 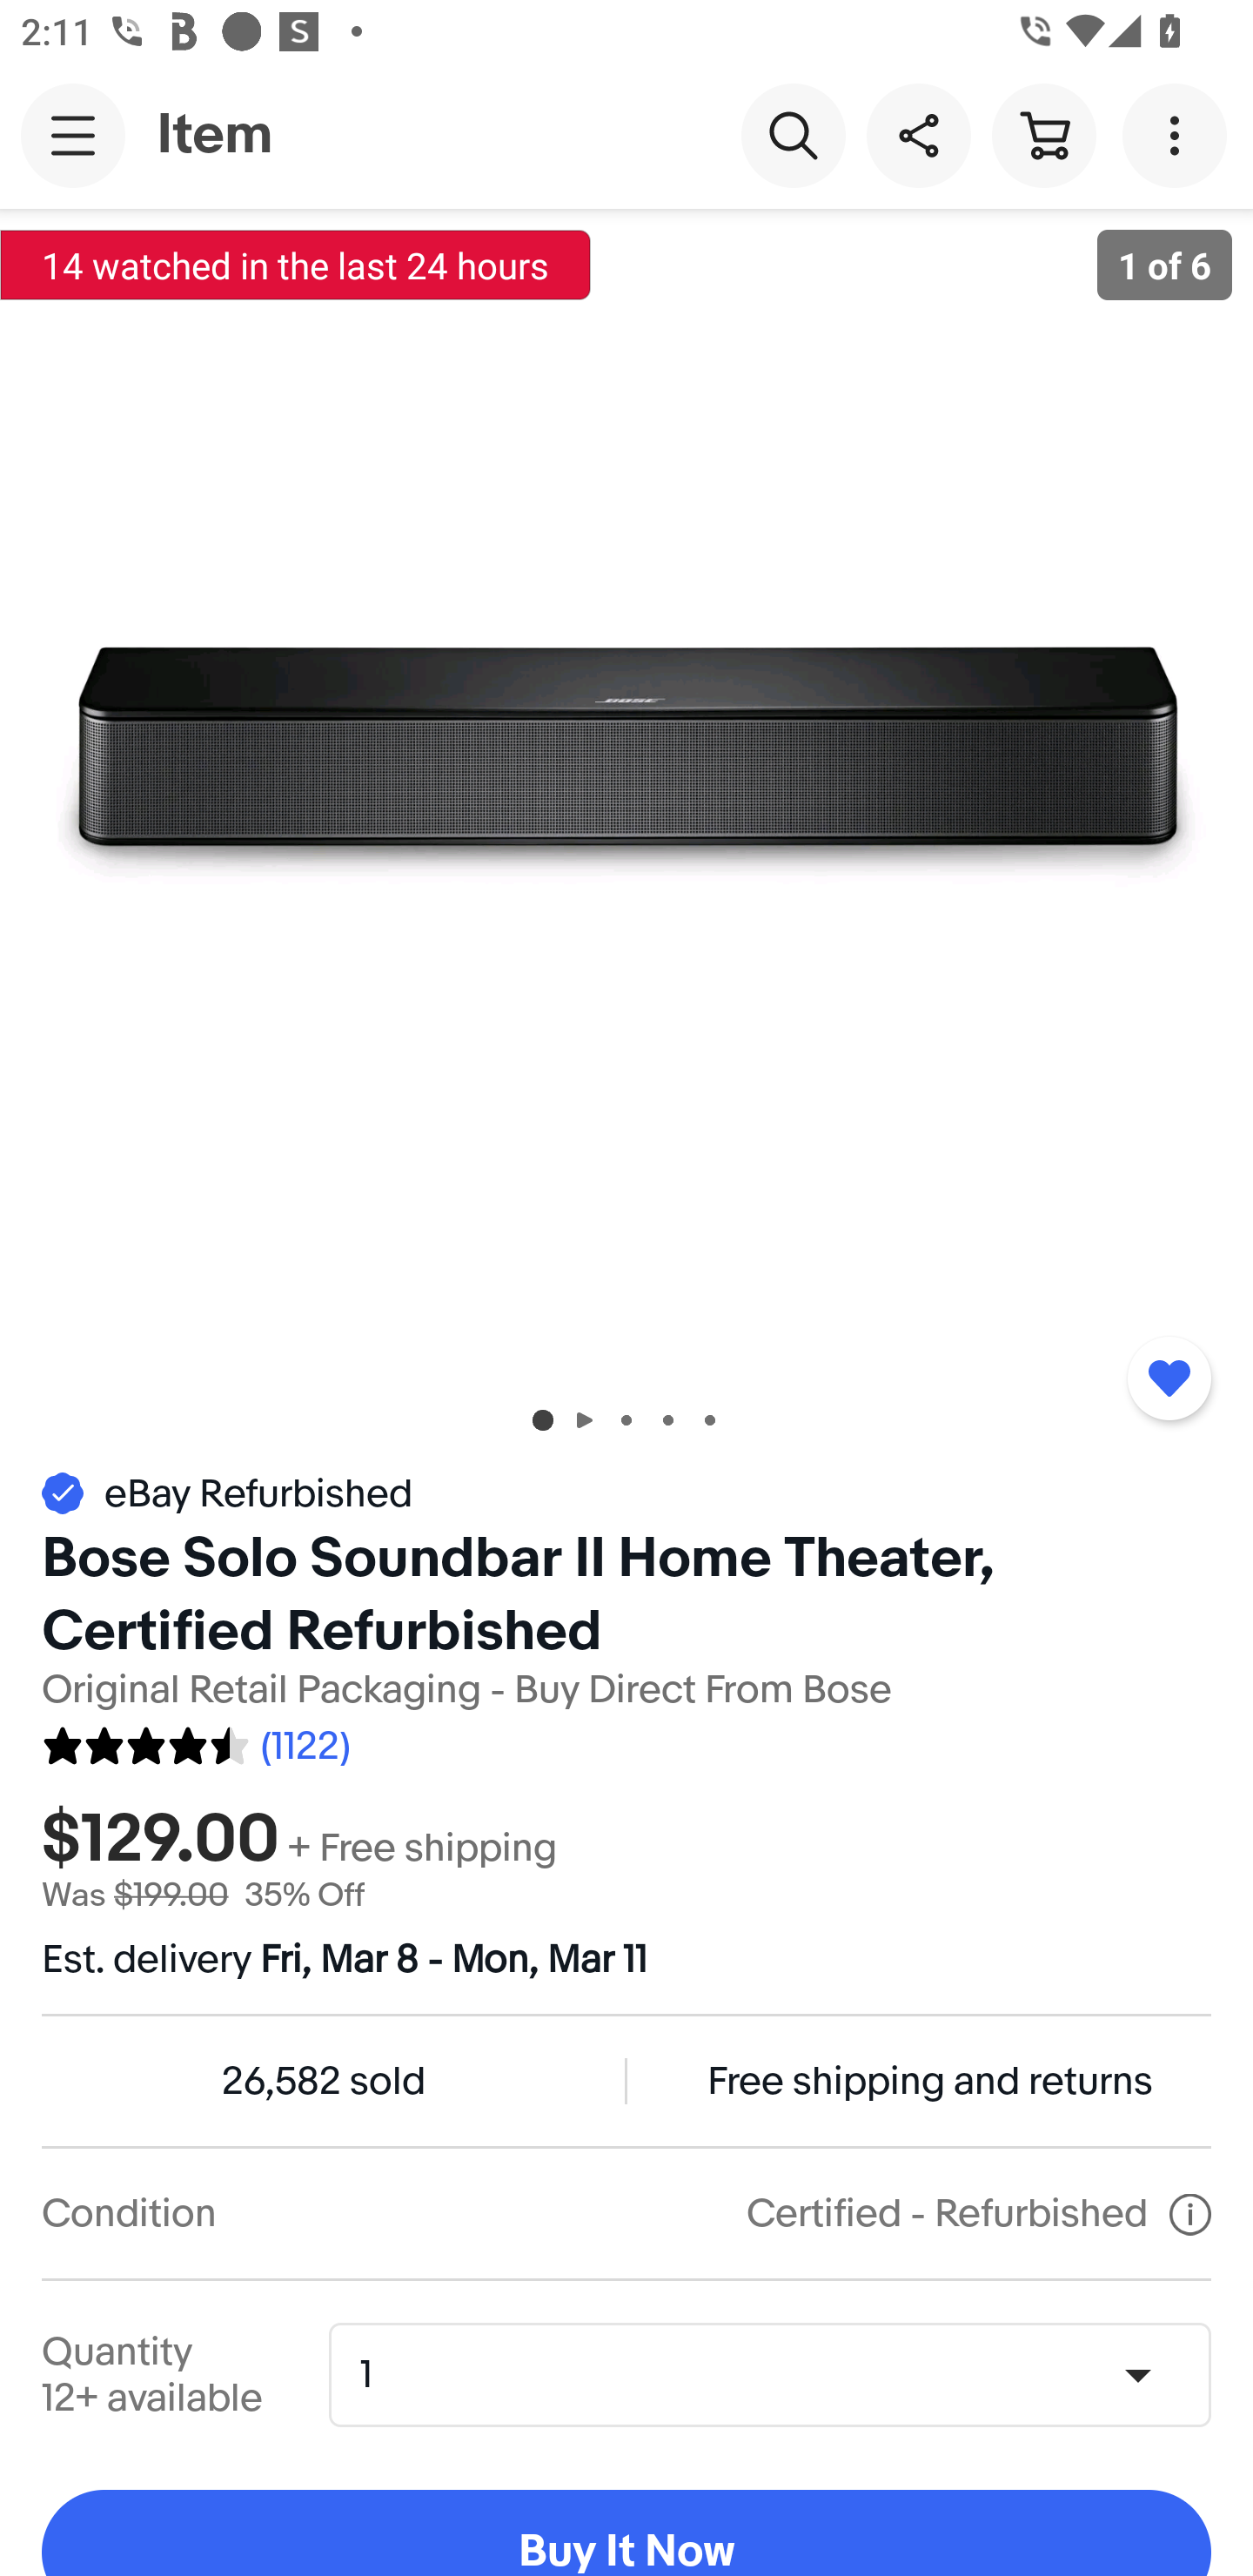 What do you see at coordinates (793, 134) in the screenshot?
I see `Search` at bounding box center [793, 134].